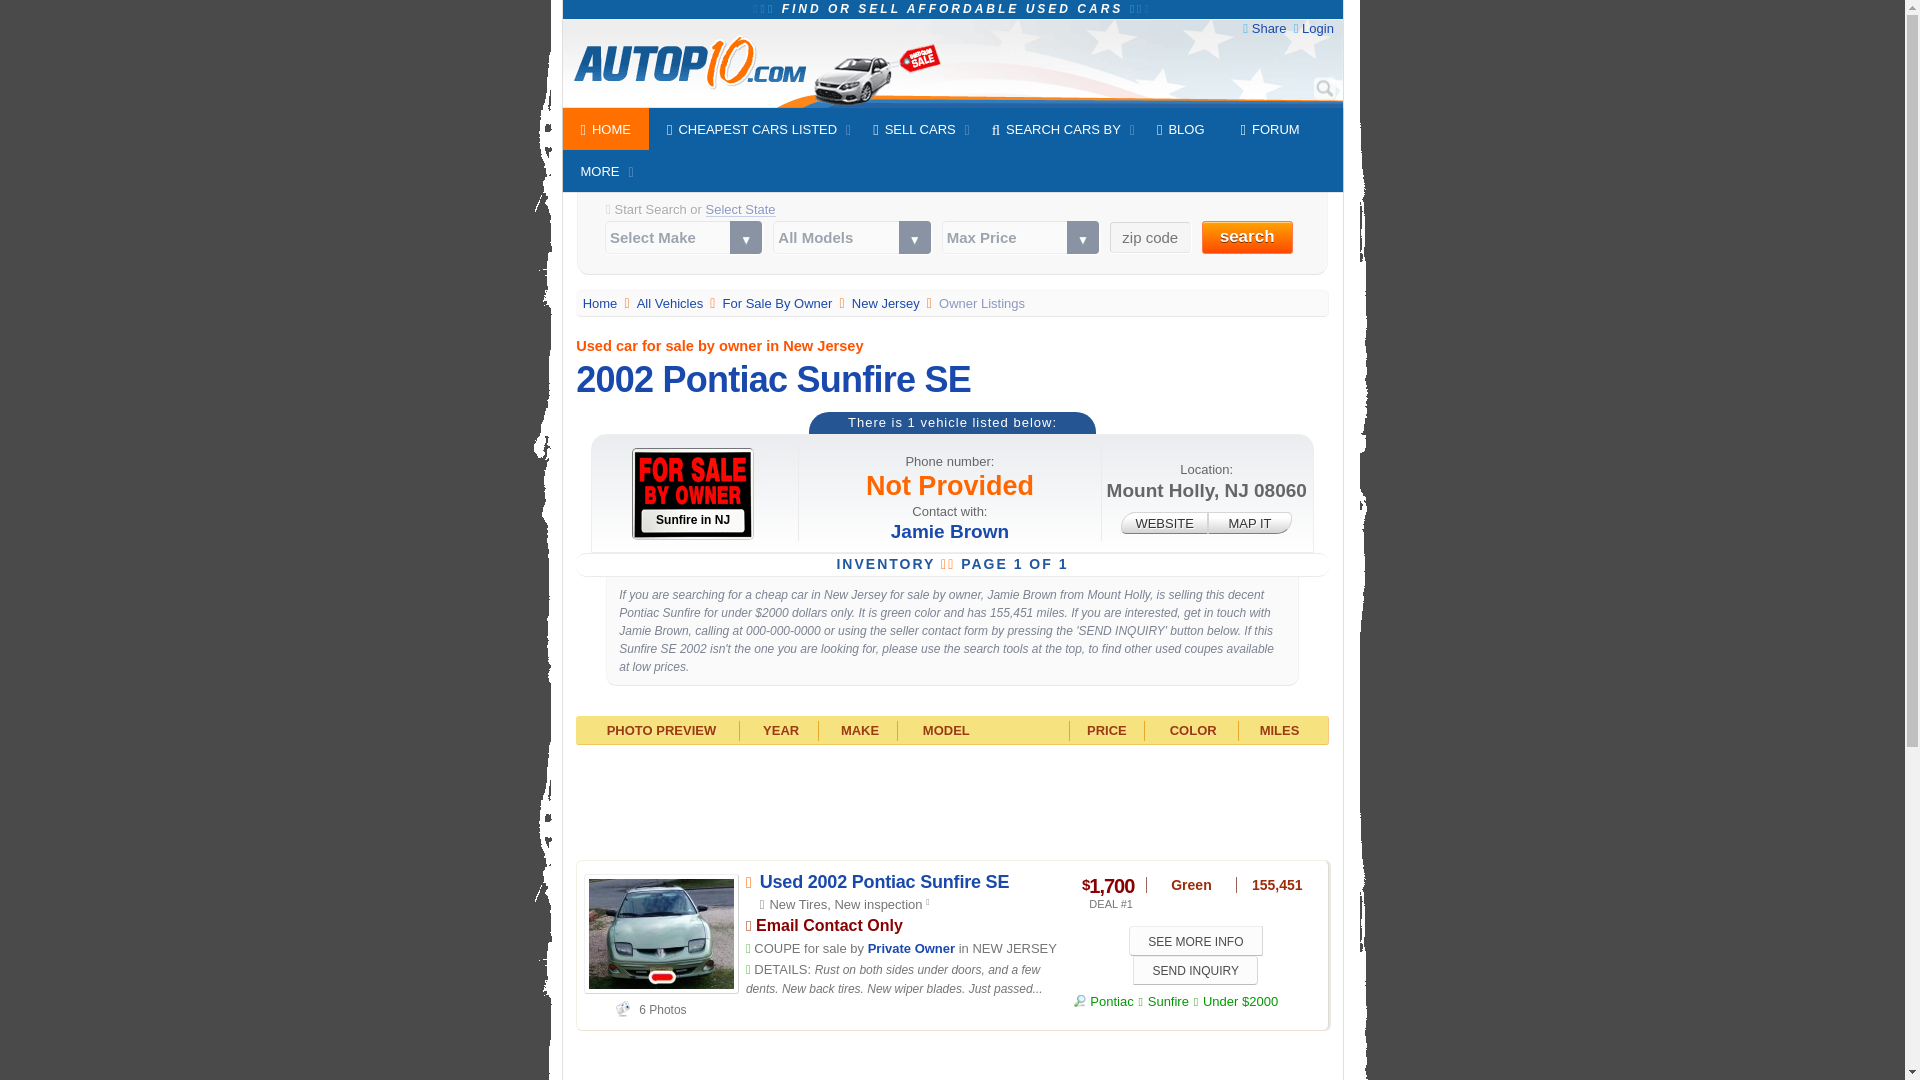 The width and height of the screenshot is (1920, 1080). Describe the element at coordinates (952, 799) in the screenshot. I see `Advertisement` at that location.